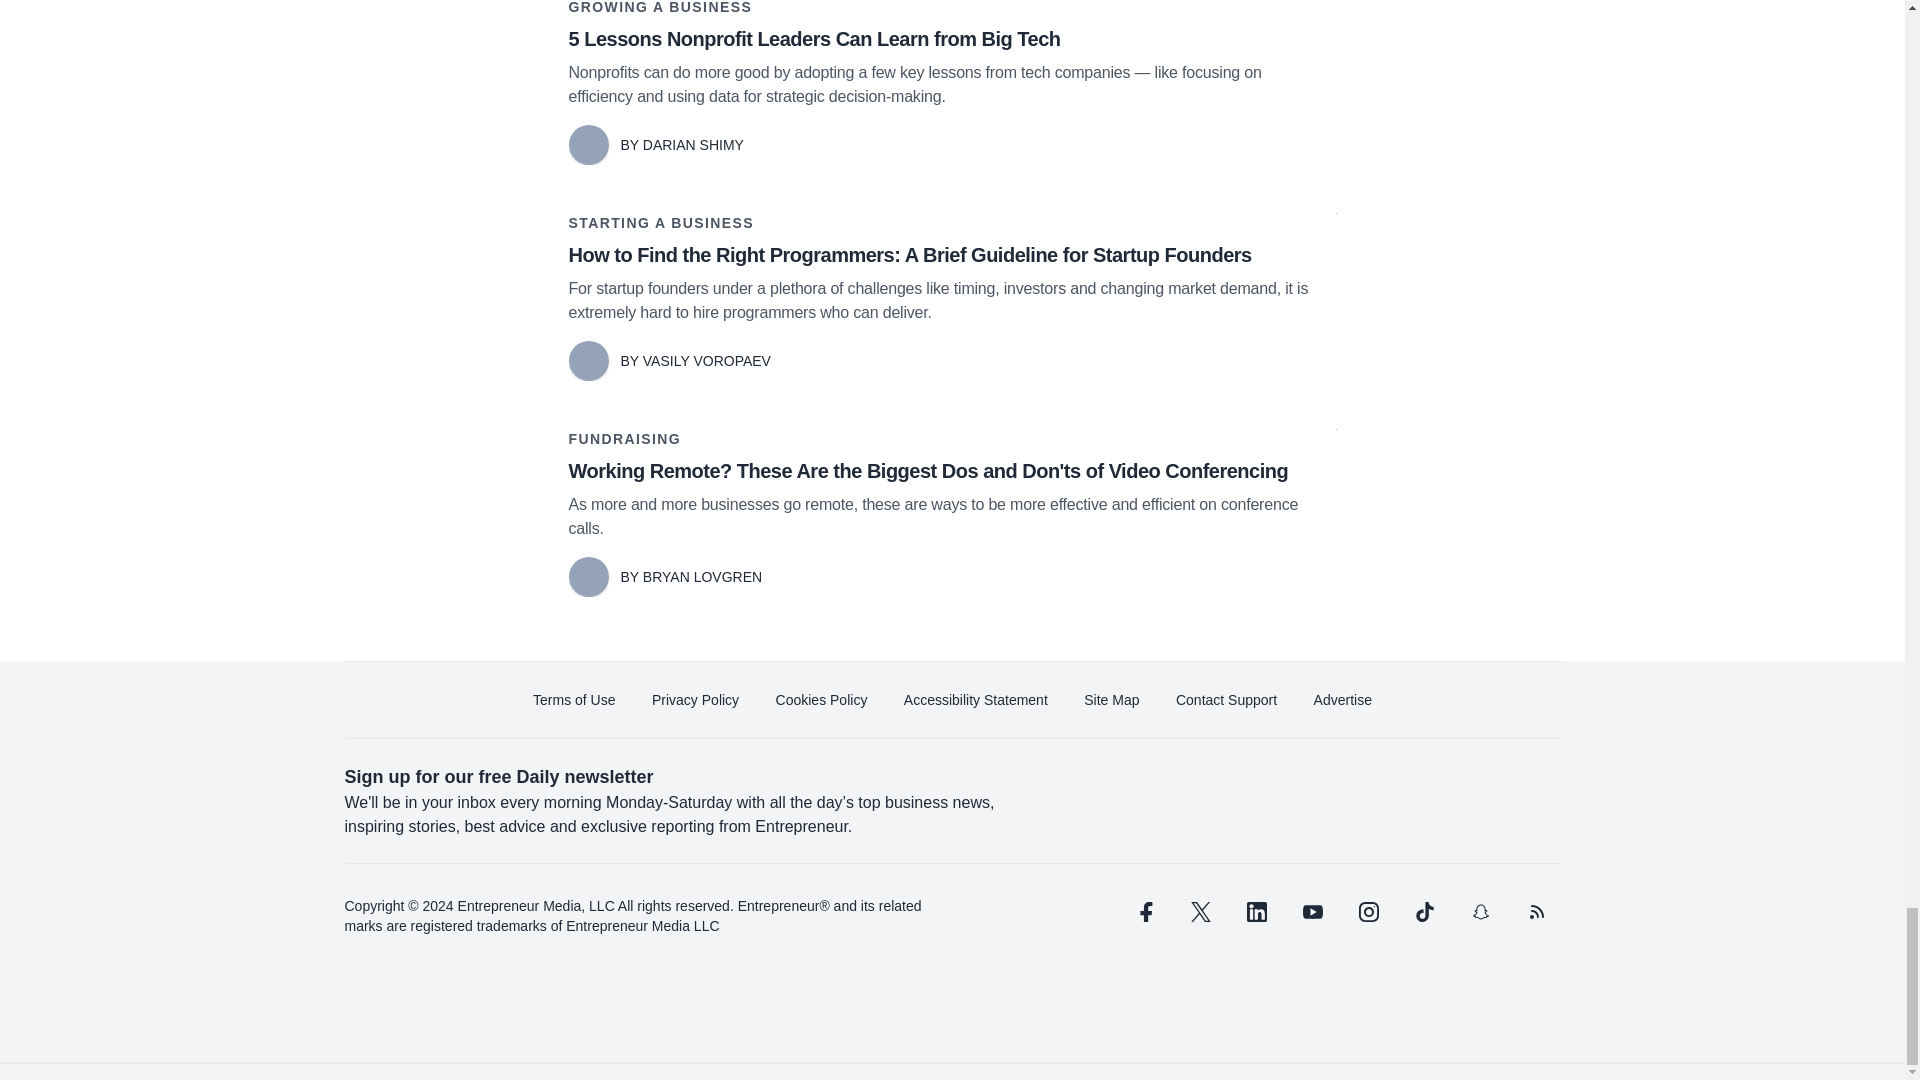 Image resolution: width=1920 pixels, height=1080 pixels. Describe the element at coordinates (1200, 912) in the screenshot. I see `twitter` at that location.